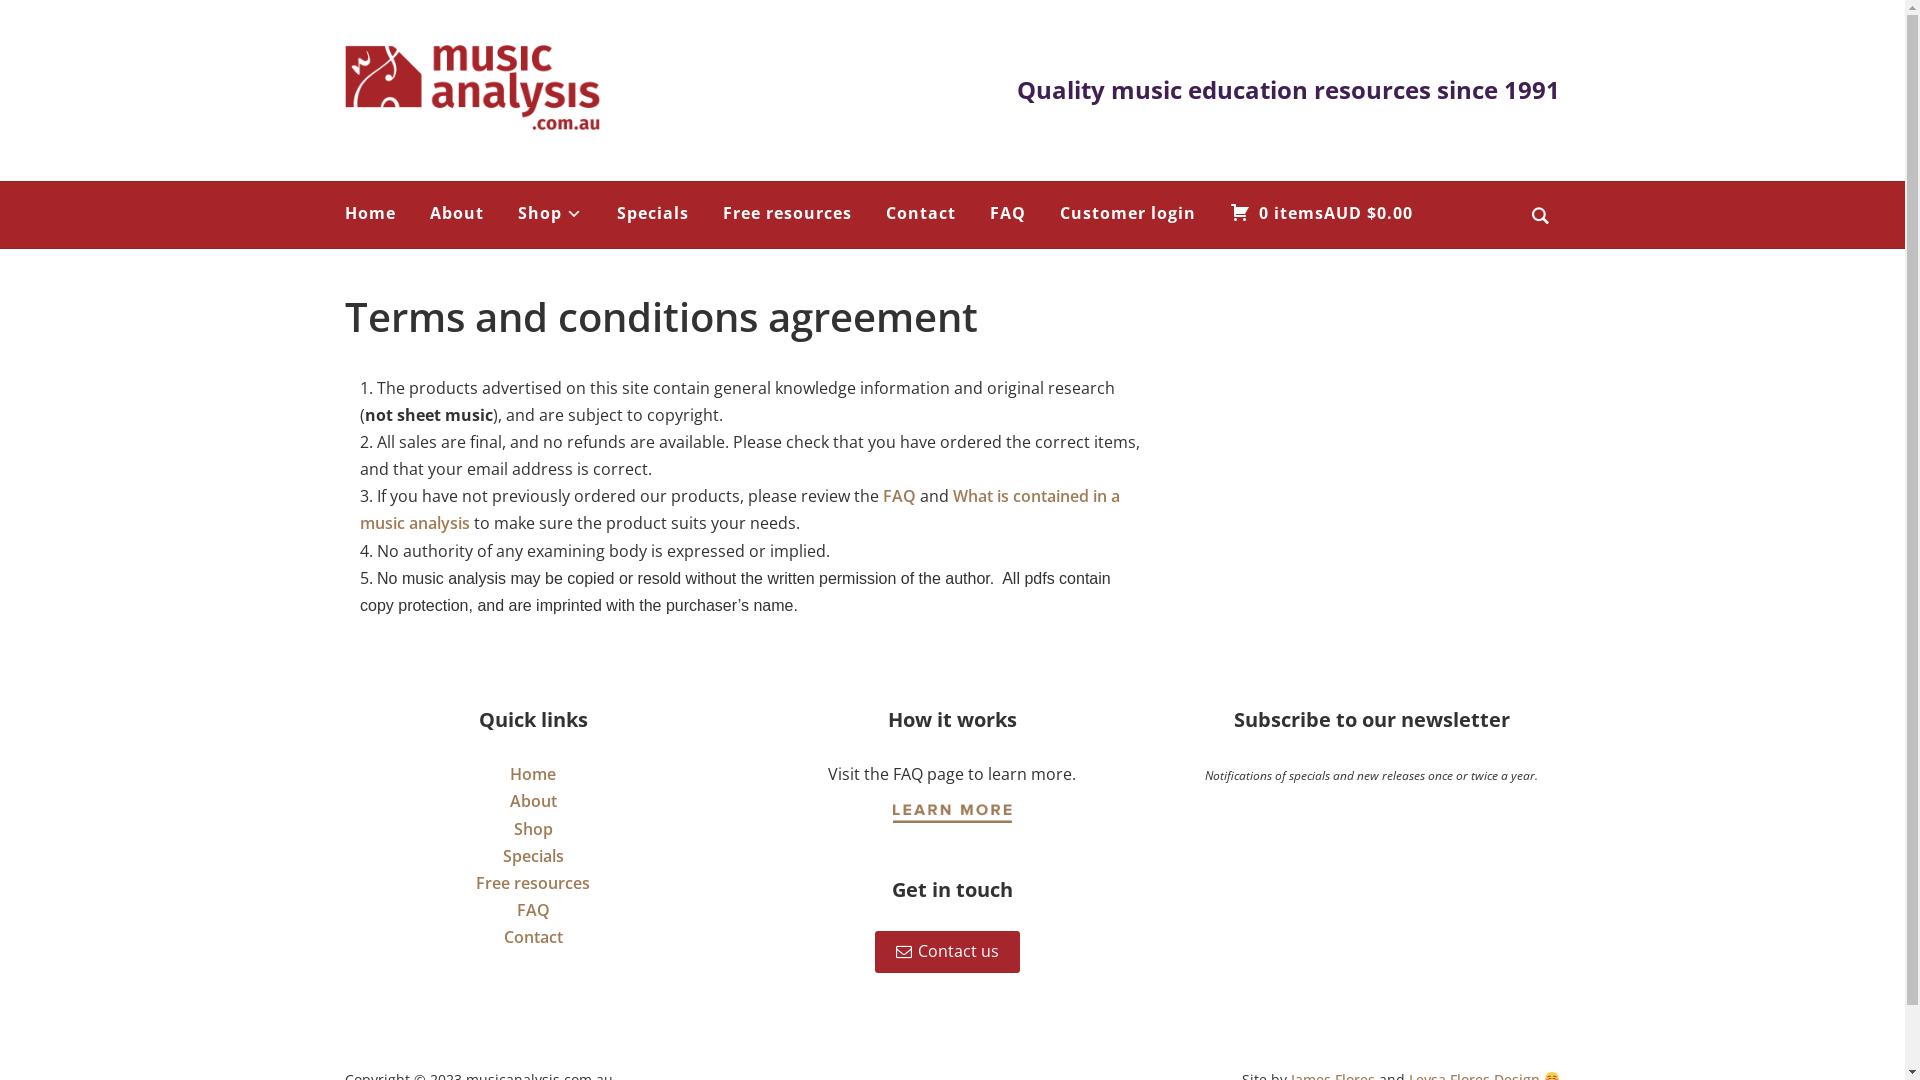 The height and width of the screenshot is (1080, 1920). I want to click on FAQ, so click(900, 496).